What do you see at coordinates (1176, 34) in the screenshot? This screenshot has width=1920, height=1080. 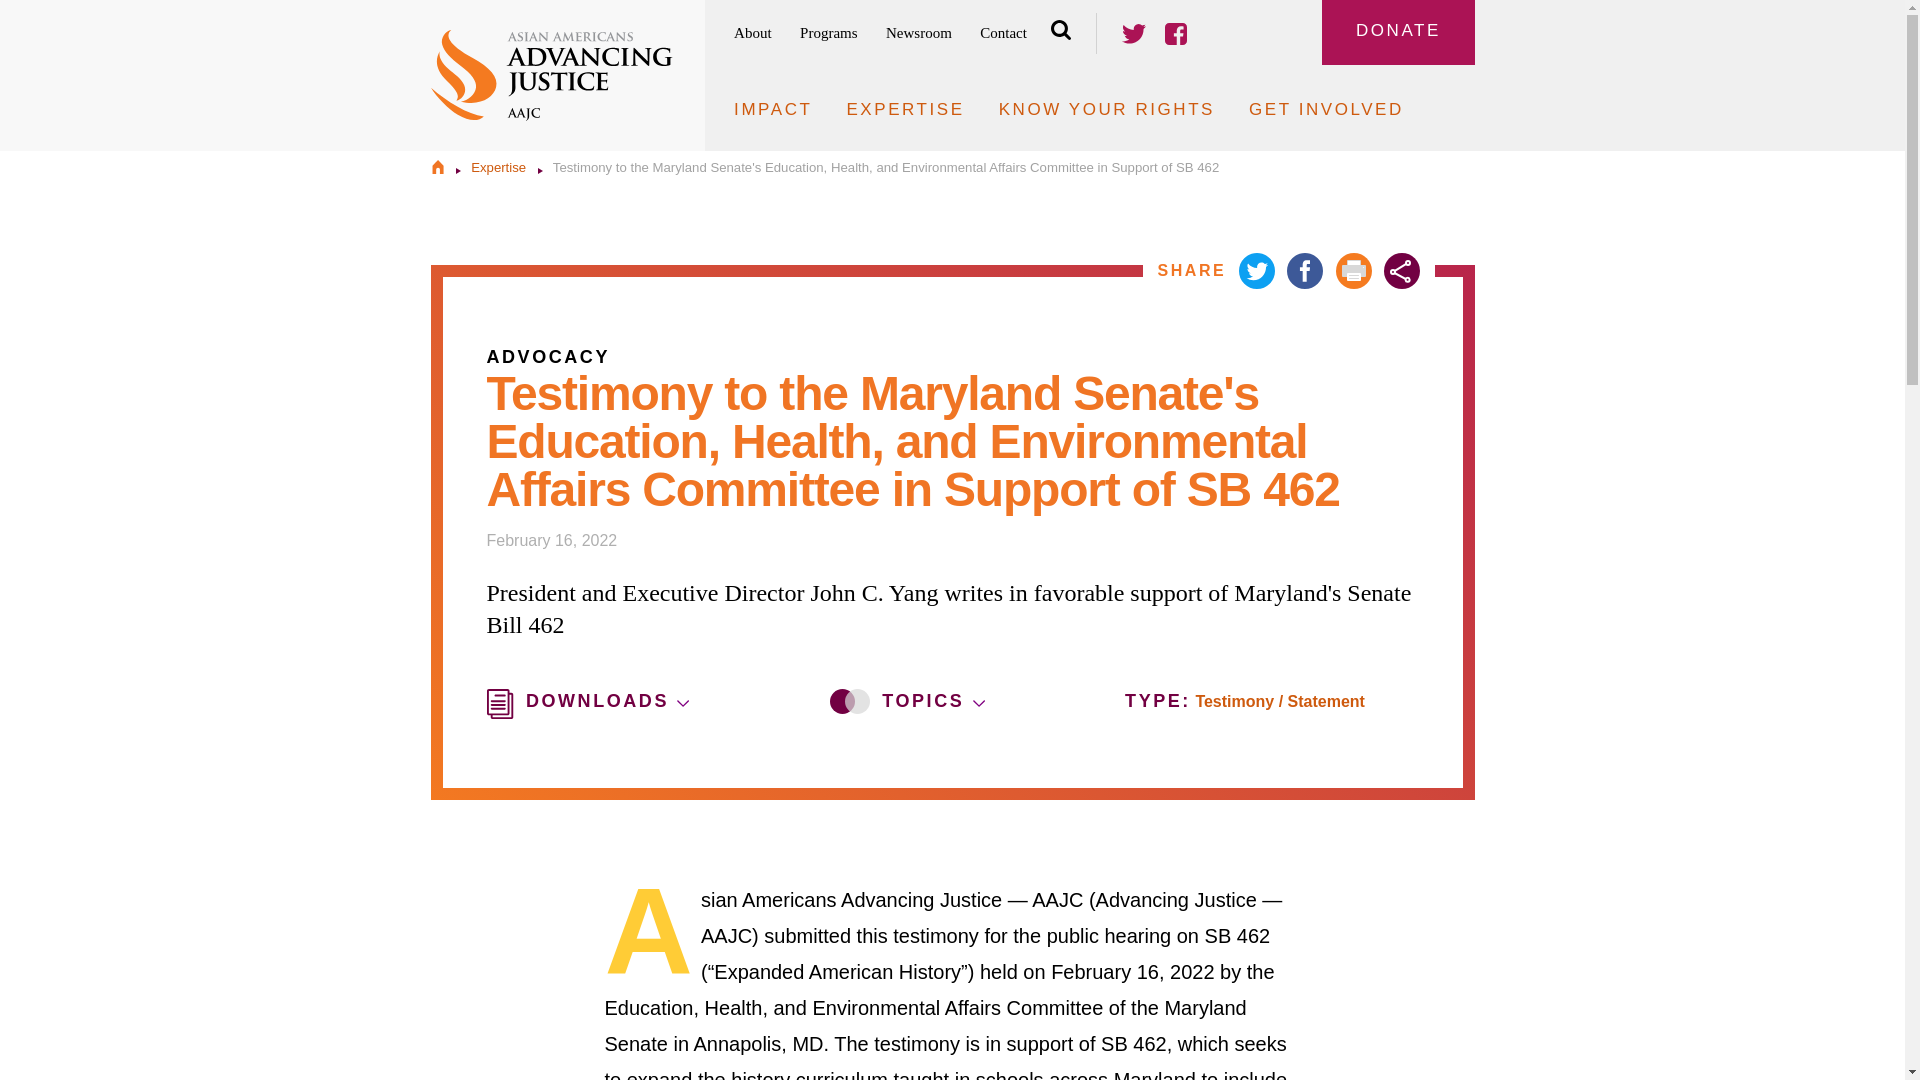 I see `Facebook` at bounding box center [1176, 34].